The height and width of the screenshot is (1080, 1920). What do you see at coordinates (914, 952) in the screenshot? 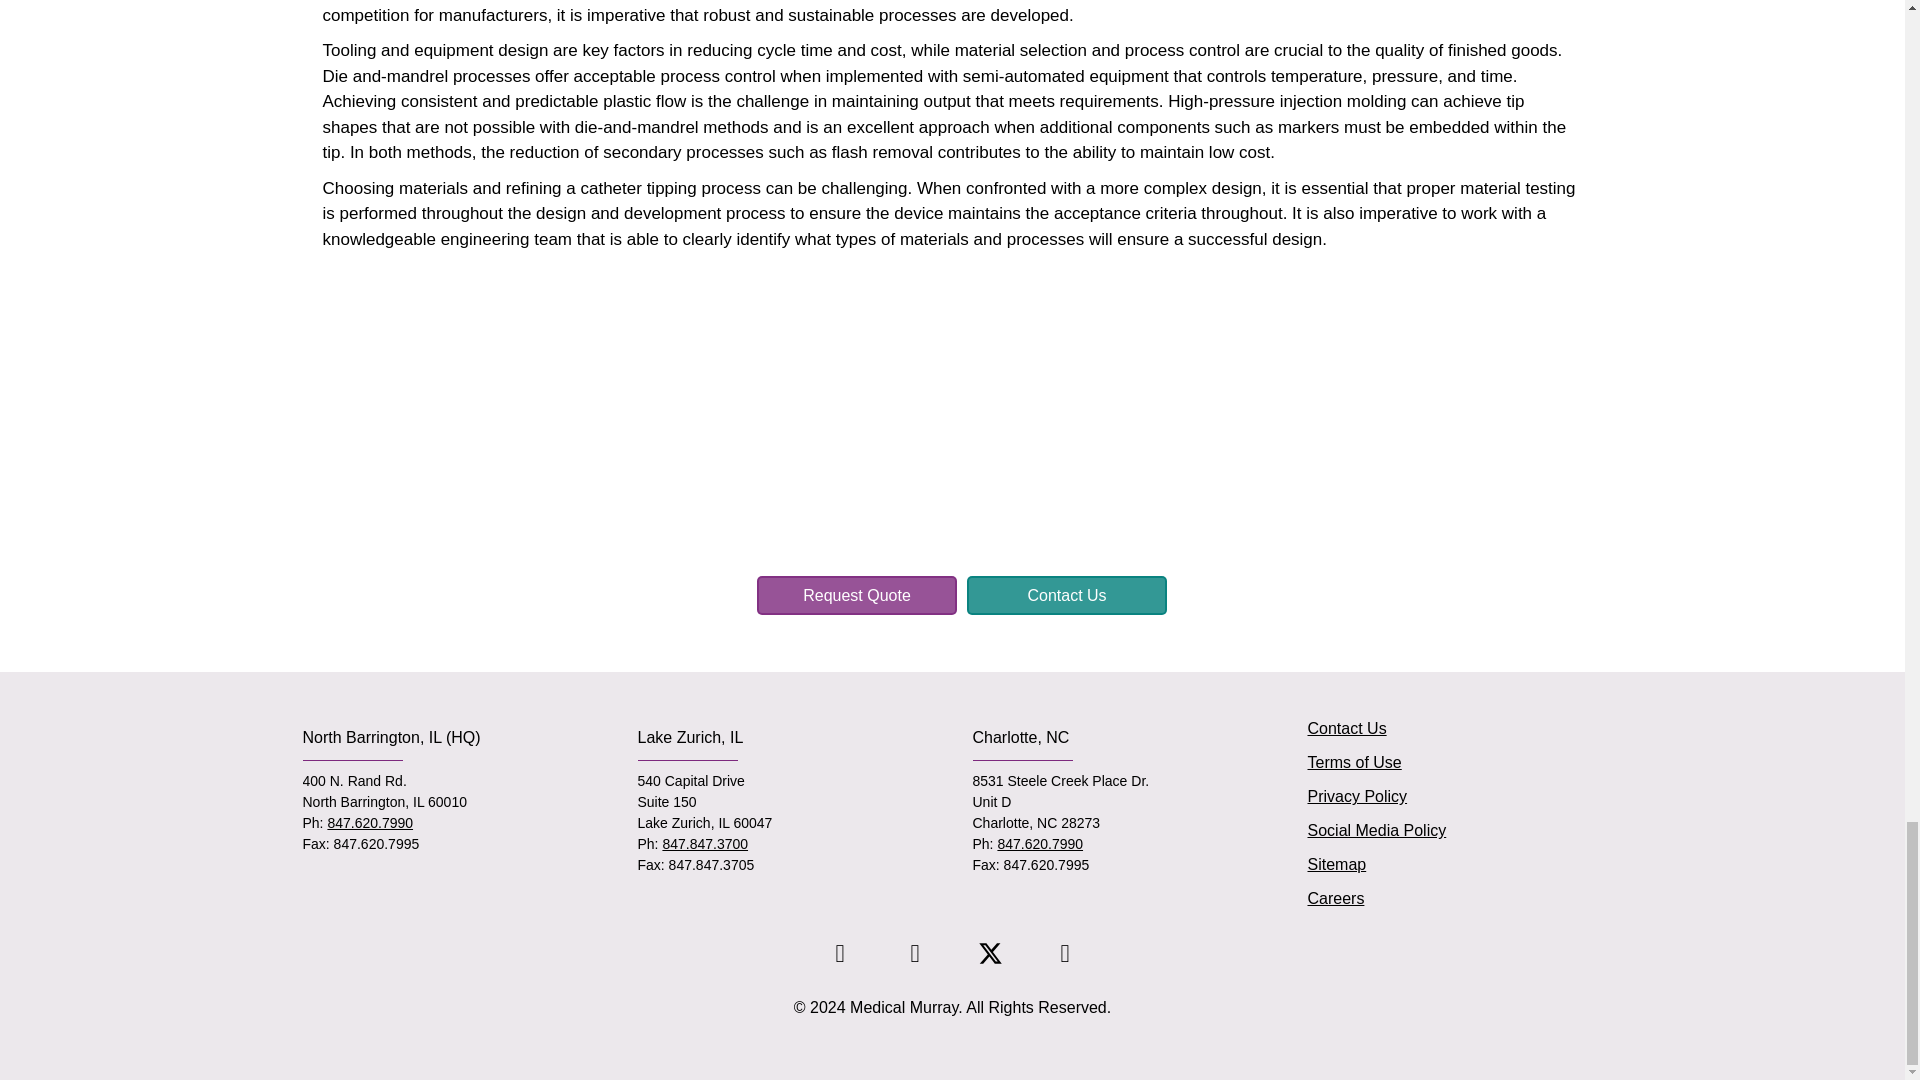
I see `Facebook` at bounding box center [914, 952].